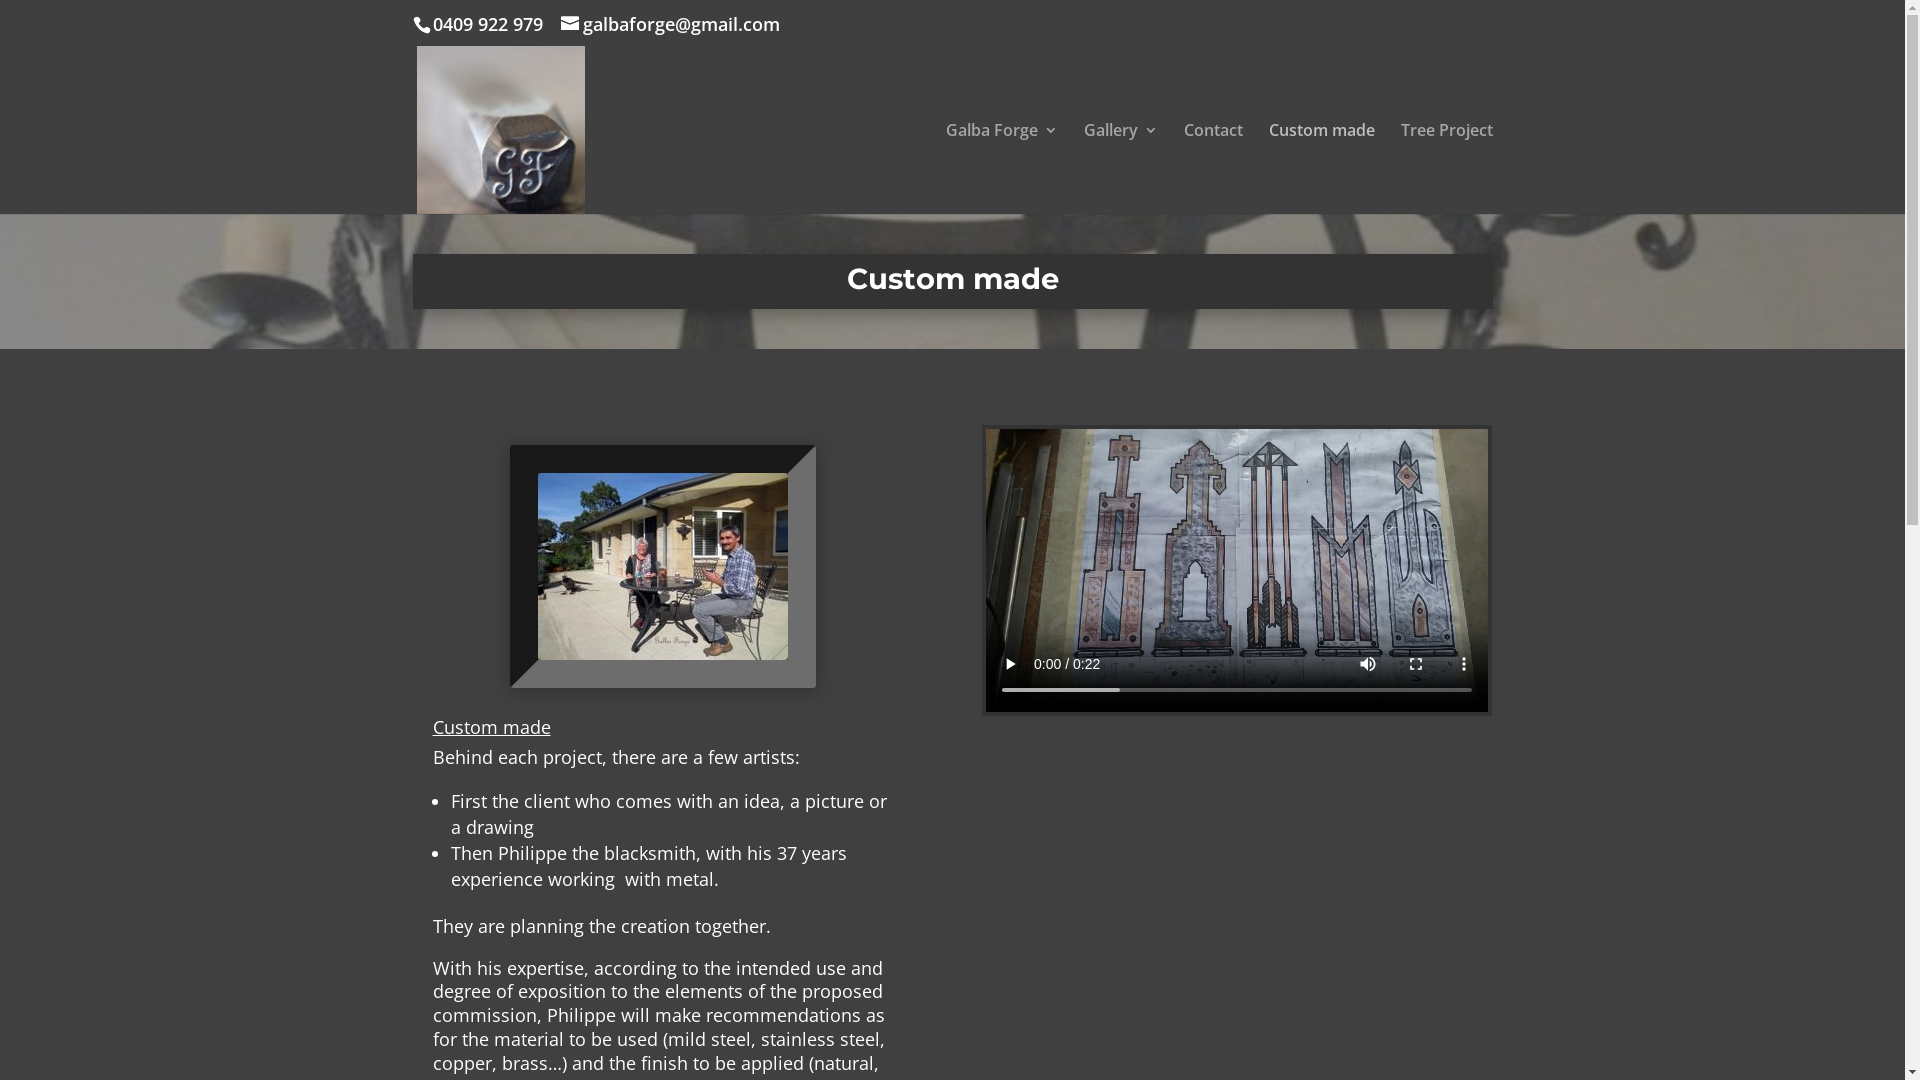 This screenshot has height=1080, width=1920. What do you see at coordinates (1214, 168) in the screenshot?
I see `Contact` at bounding box center [1214, 168].